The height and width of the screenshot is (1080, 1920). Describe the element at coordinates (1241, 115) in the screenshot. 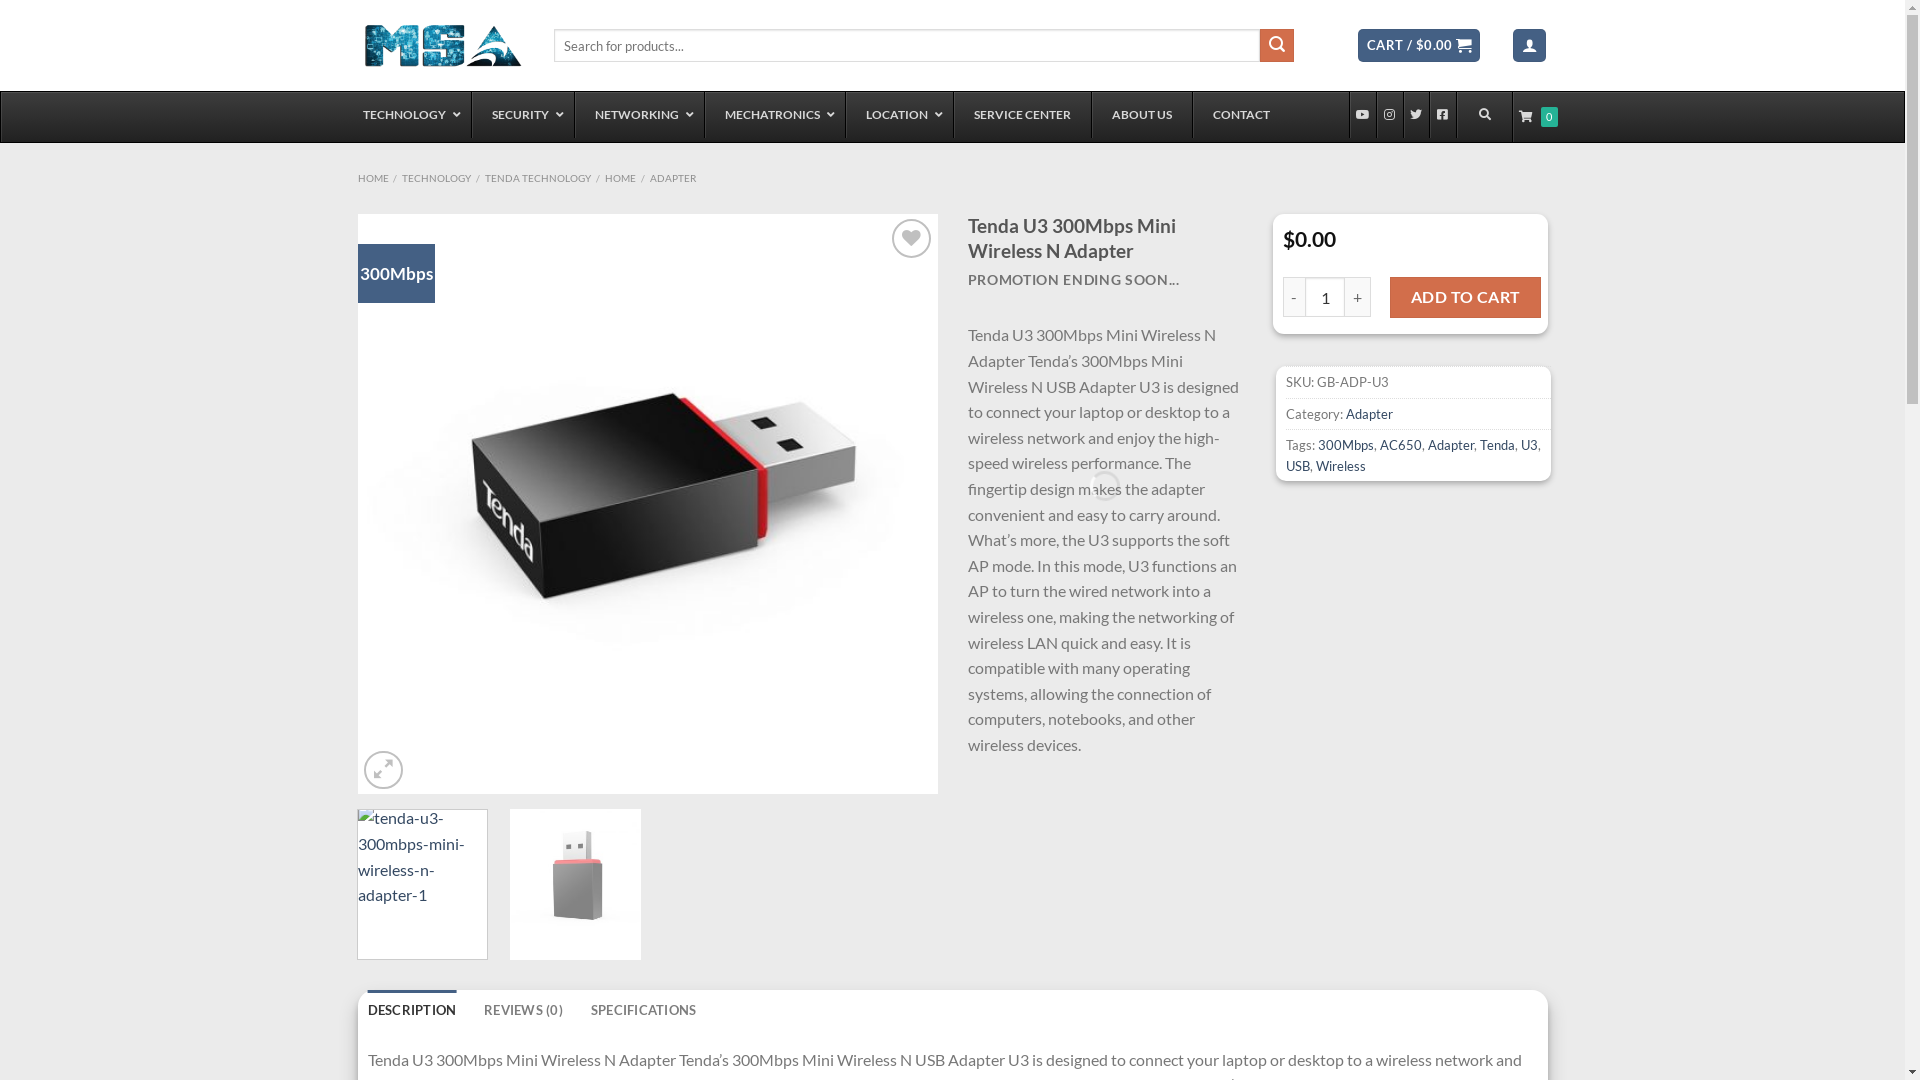

I see `CONTACT` at that location.